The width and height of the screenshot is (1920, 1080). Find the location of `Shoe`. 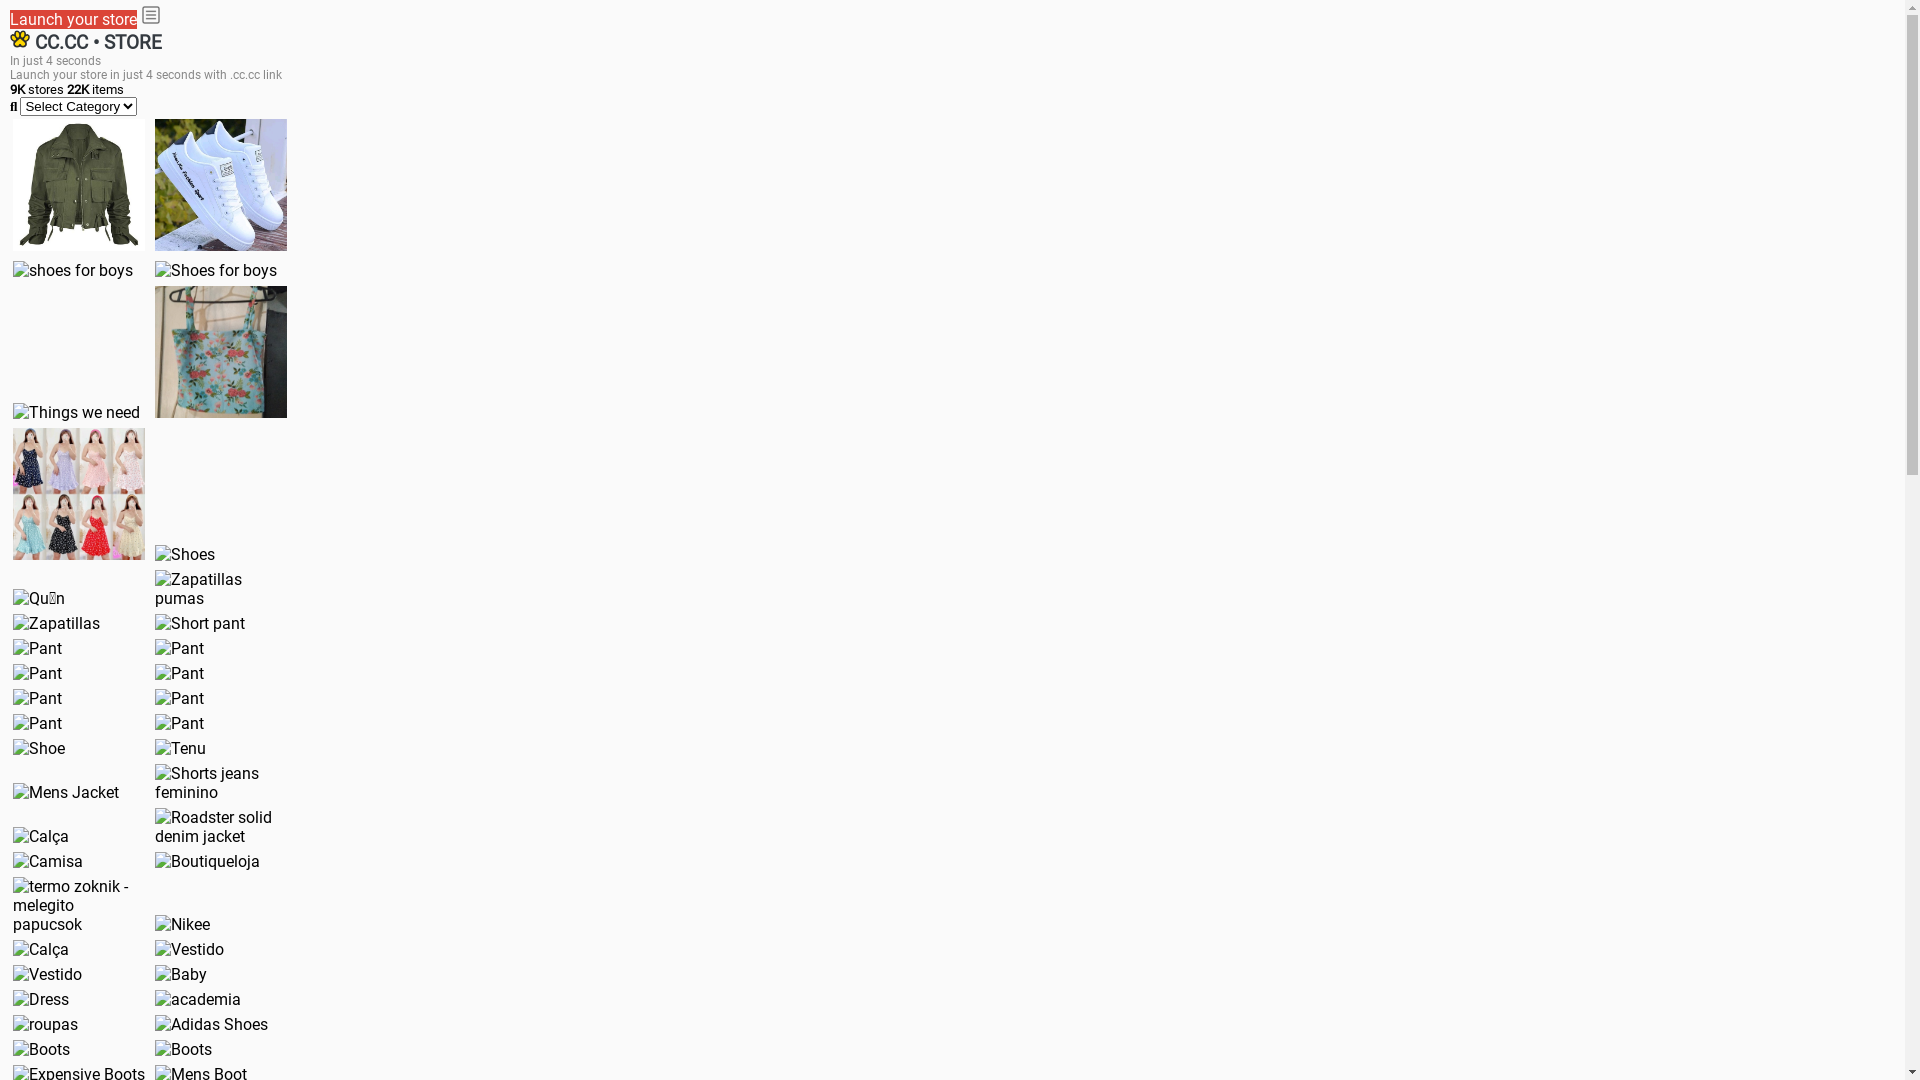

Shoe is located at coordinates (39, 748).